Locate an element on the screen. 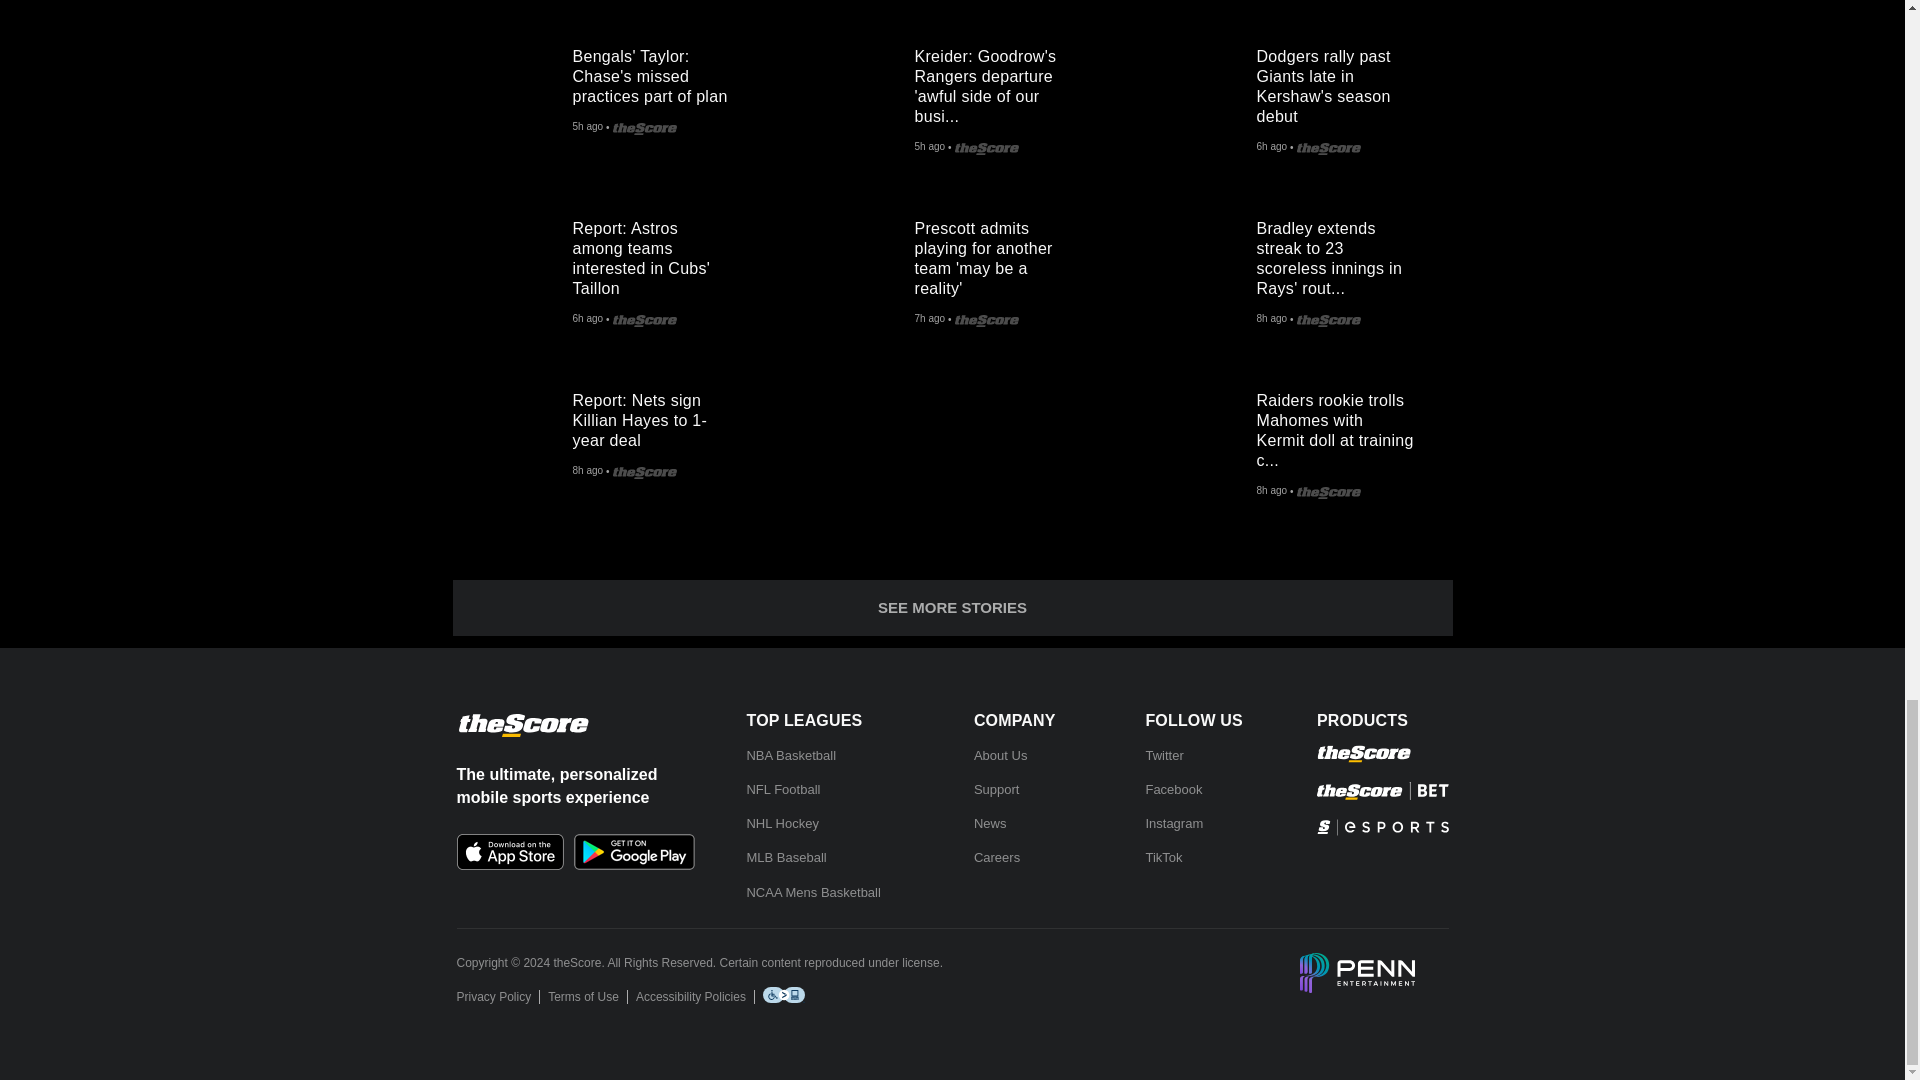 The height and width of the screenshot is (1080, 1920). 2024-07-25T21:32:48.000Z is located at coordinates (587, 472).